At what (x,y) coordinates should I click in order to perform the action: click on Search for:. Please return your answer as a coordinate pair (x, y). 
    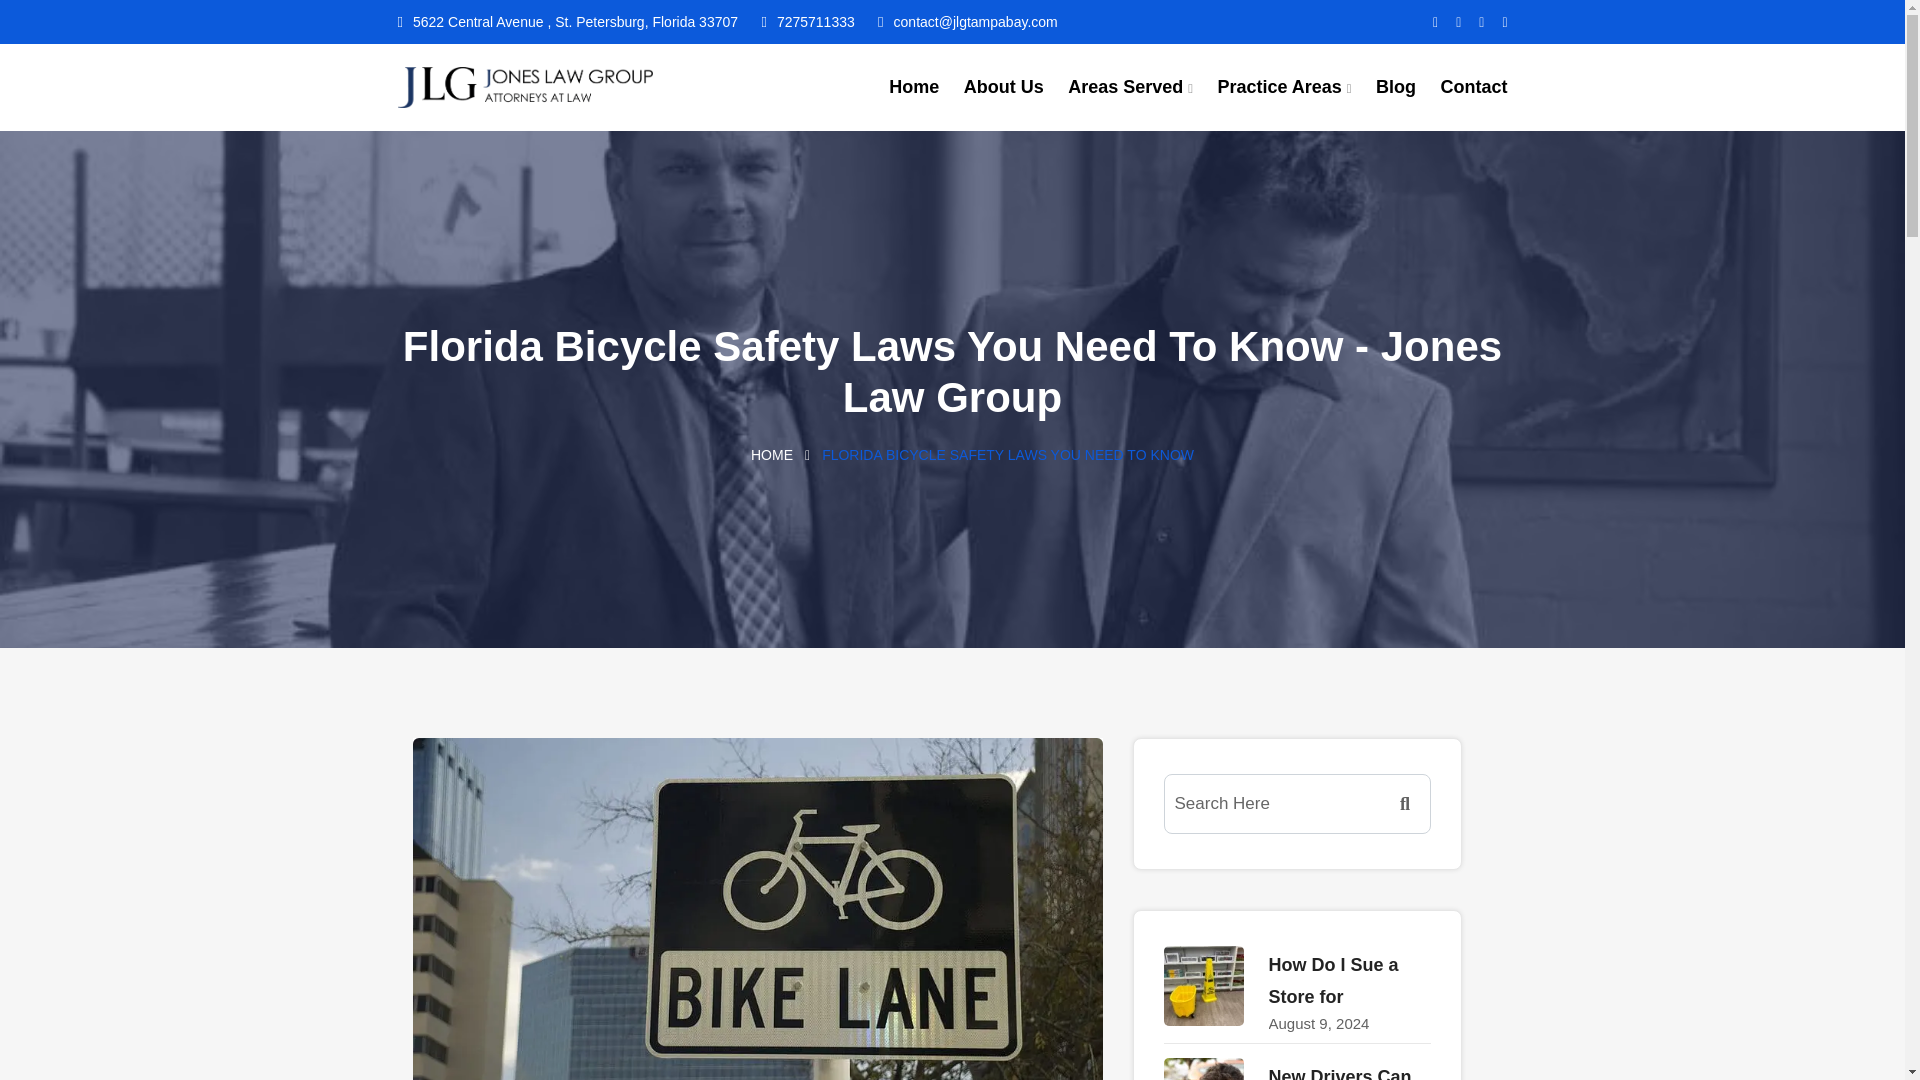
    Looking at the image, I should click on (1298, 804).